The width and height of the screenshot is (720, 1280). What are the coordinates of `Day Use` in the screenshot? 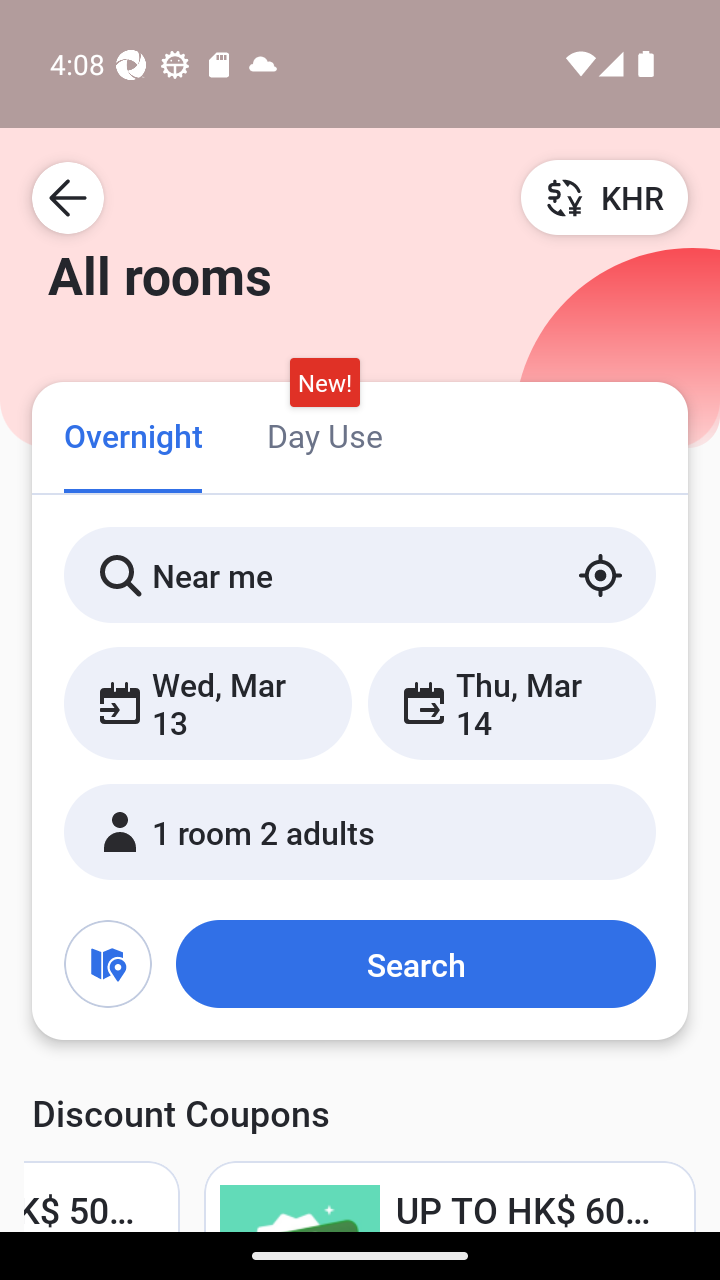 It's located at (324, 434).